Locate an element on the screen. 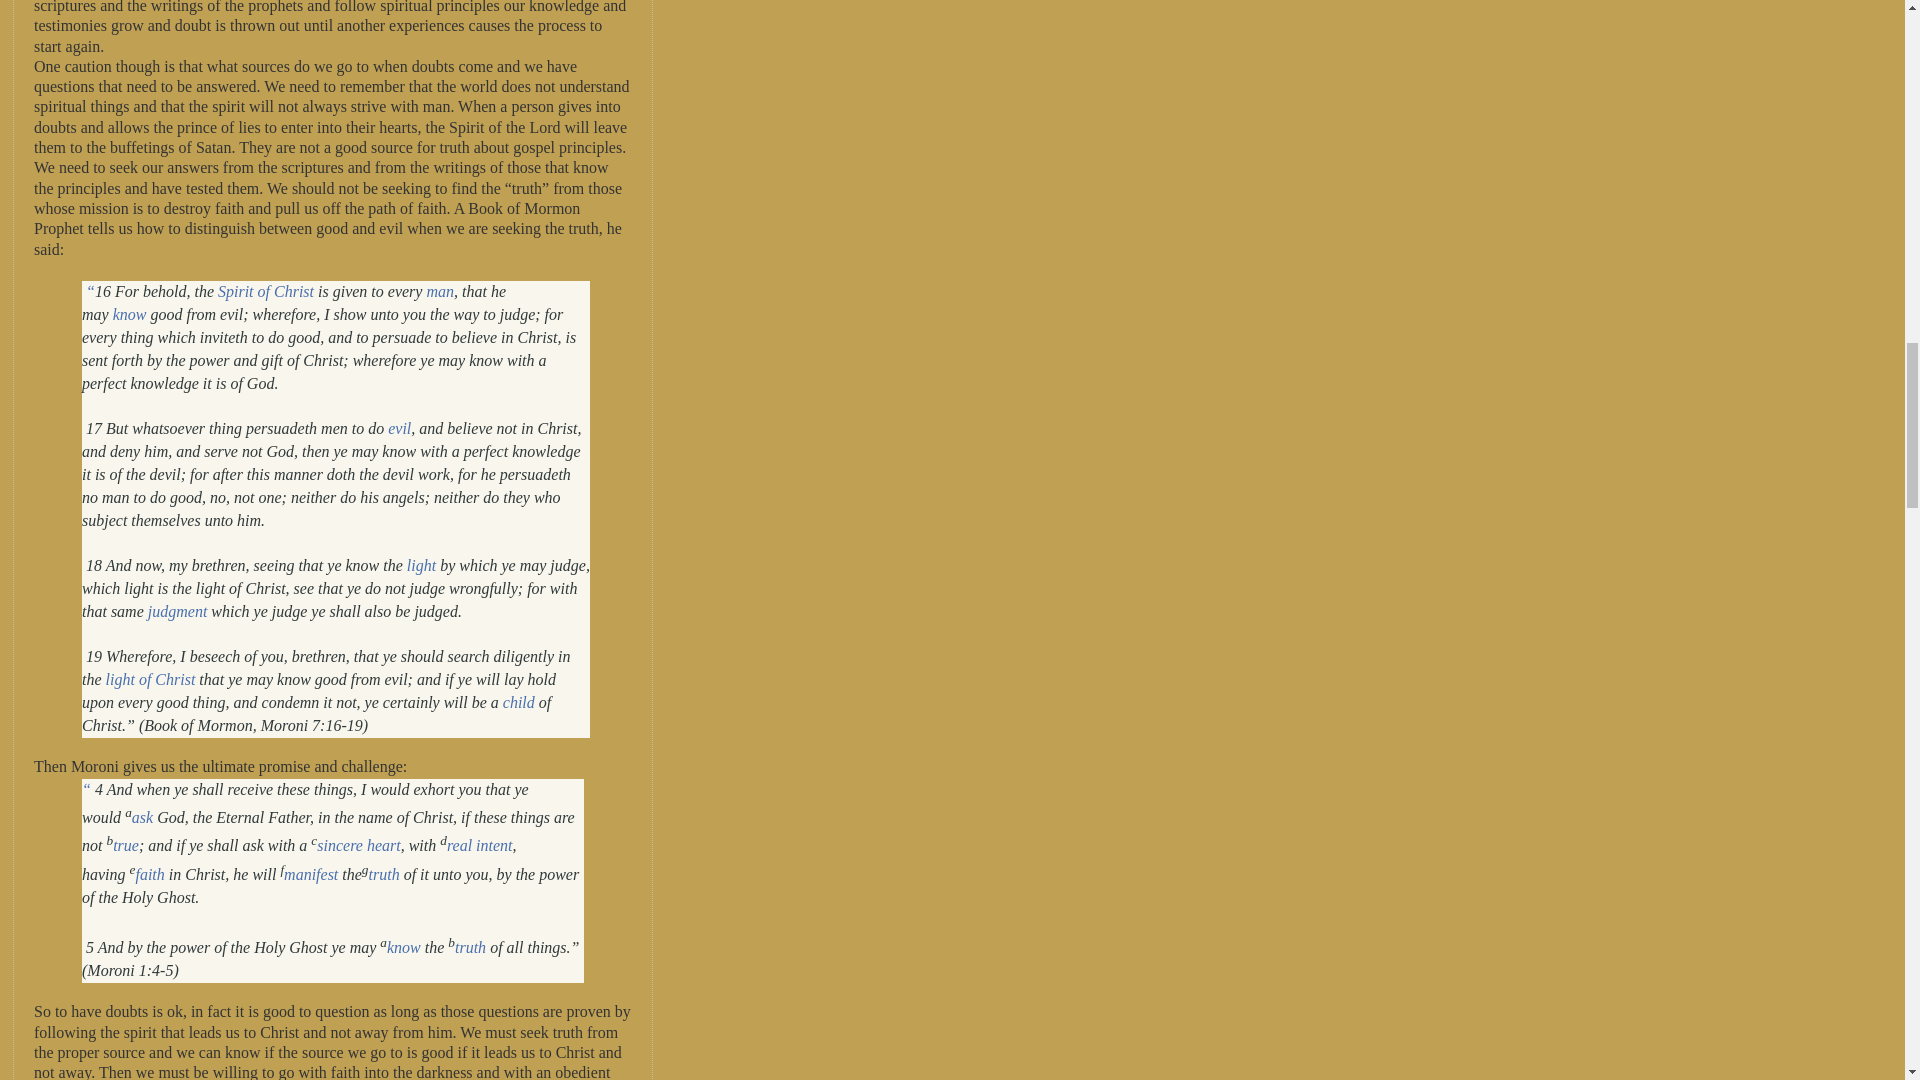 The image size is (1920, 1080). Spirit of Christ is located at coordinates (266, 291).